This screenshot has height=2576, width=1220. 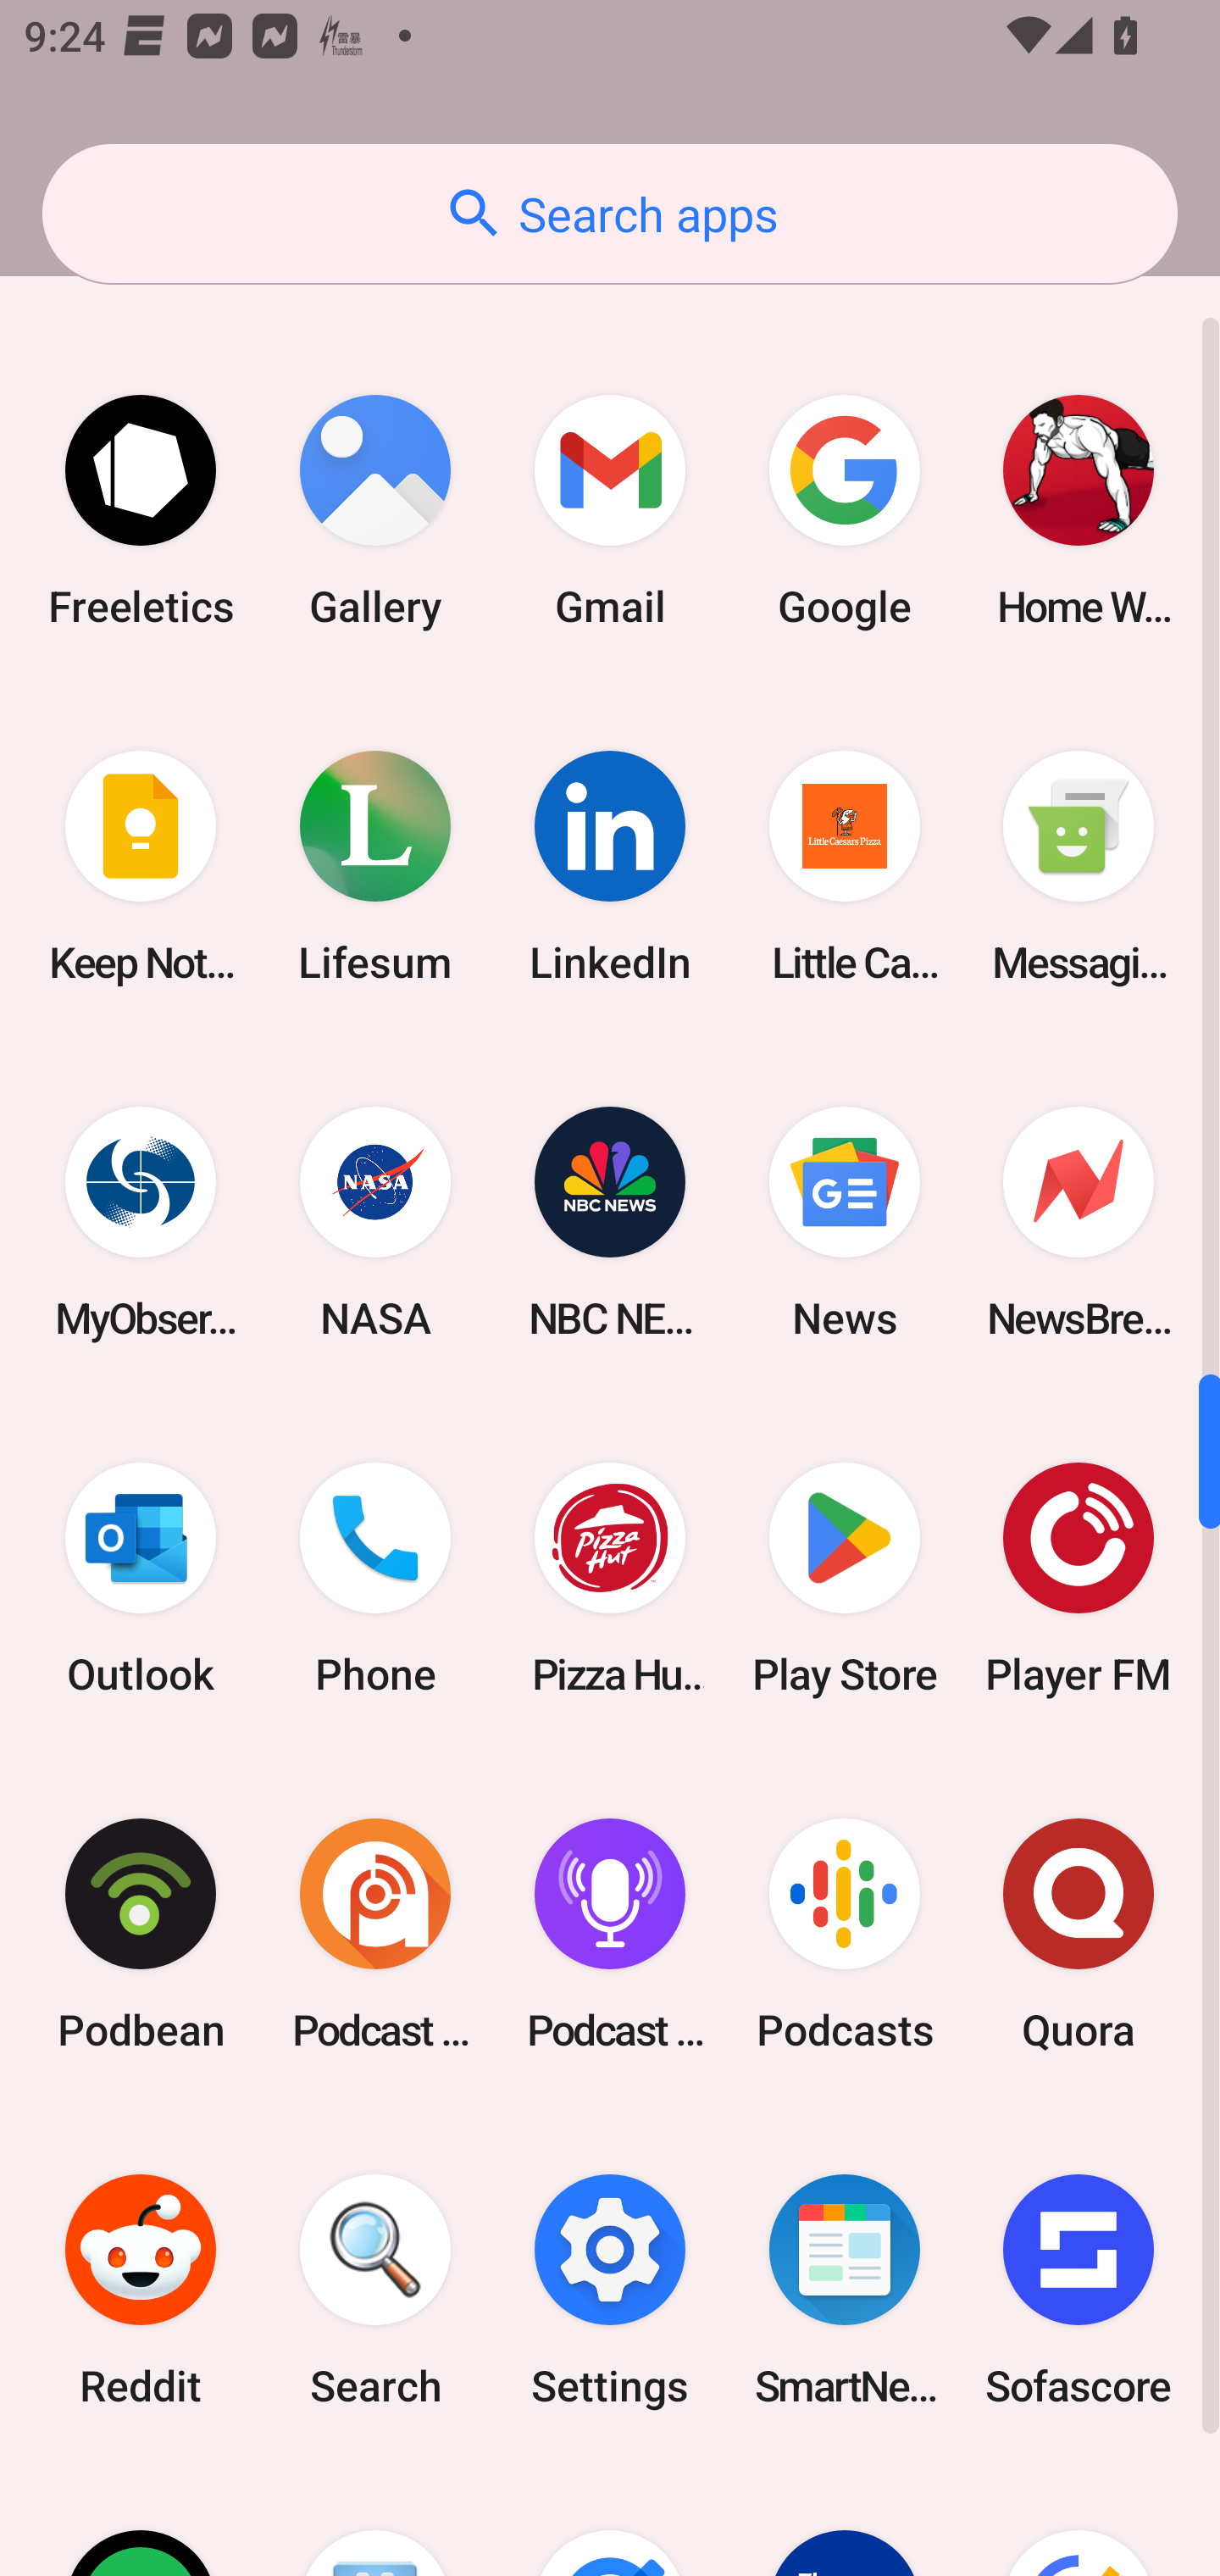 What do you see at coordinates (1079, 1579) in the screenshot?
I see `Player FM` at bounding box center [1079, 1579].